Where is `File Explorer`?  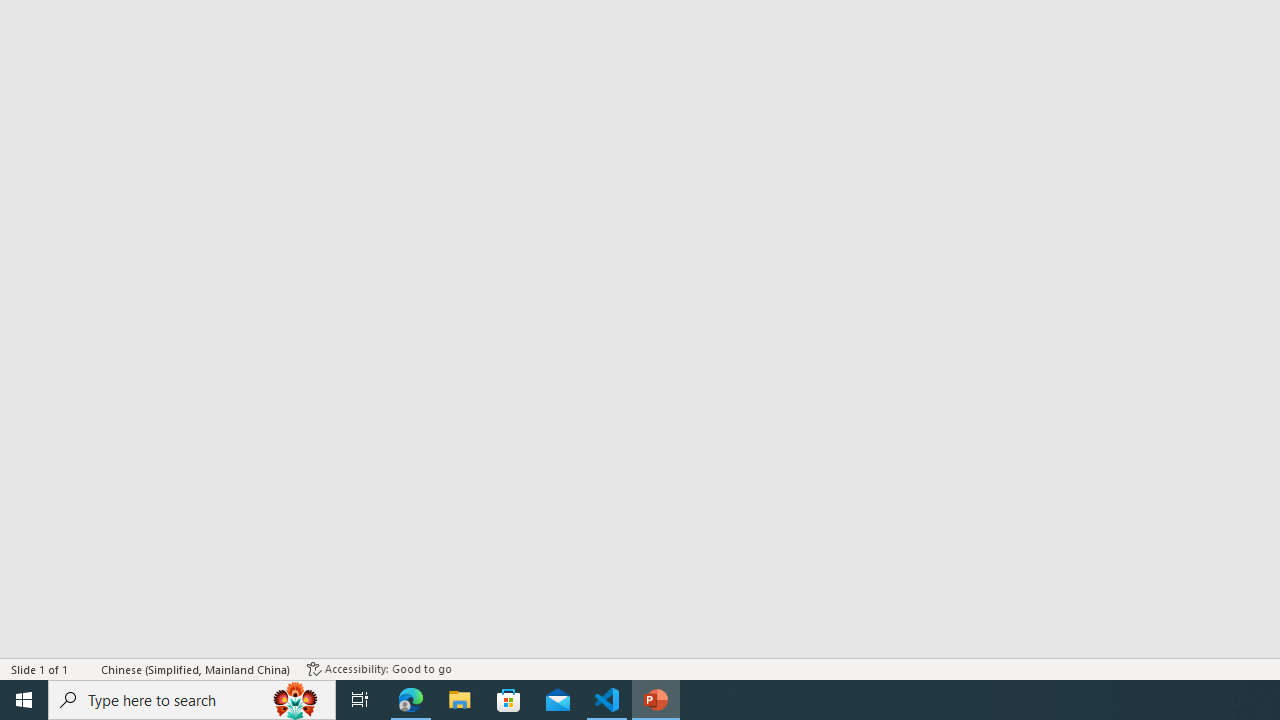
File Explorer is located at coordinates (460, 700).